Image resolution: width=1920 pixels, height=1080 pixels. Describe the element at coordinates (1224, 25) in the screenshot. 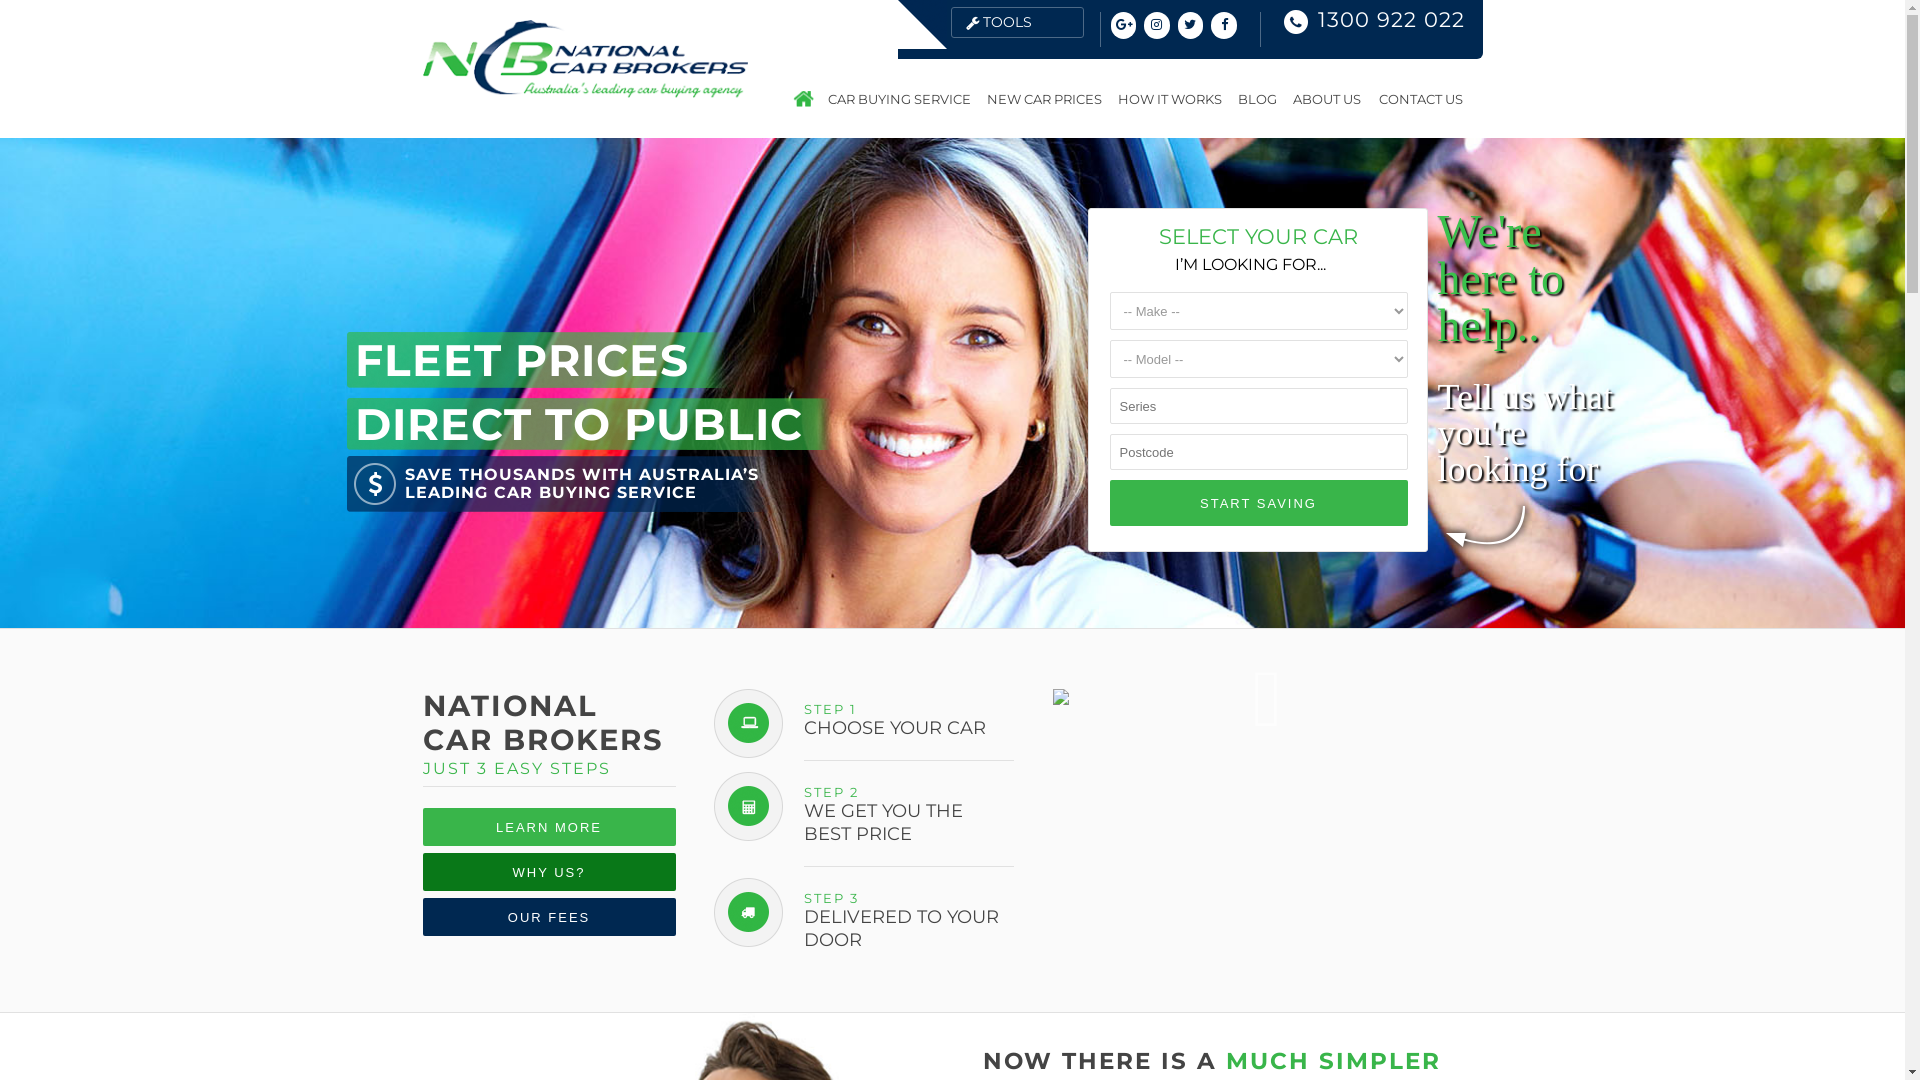

I see `Facebook` at that location.